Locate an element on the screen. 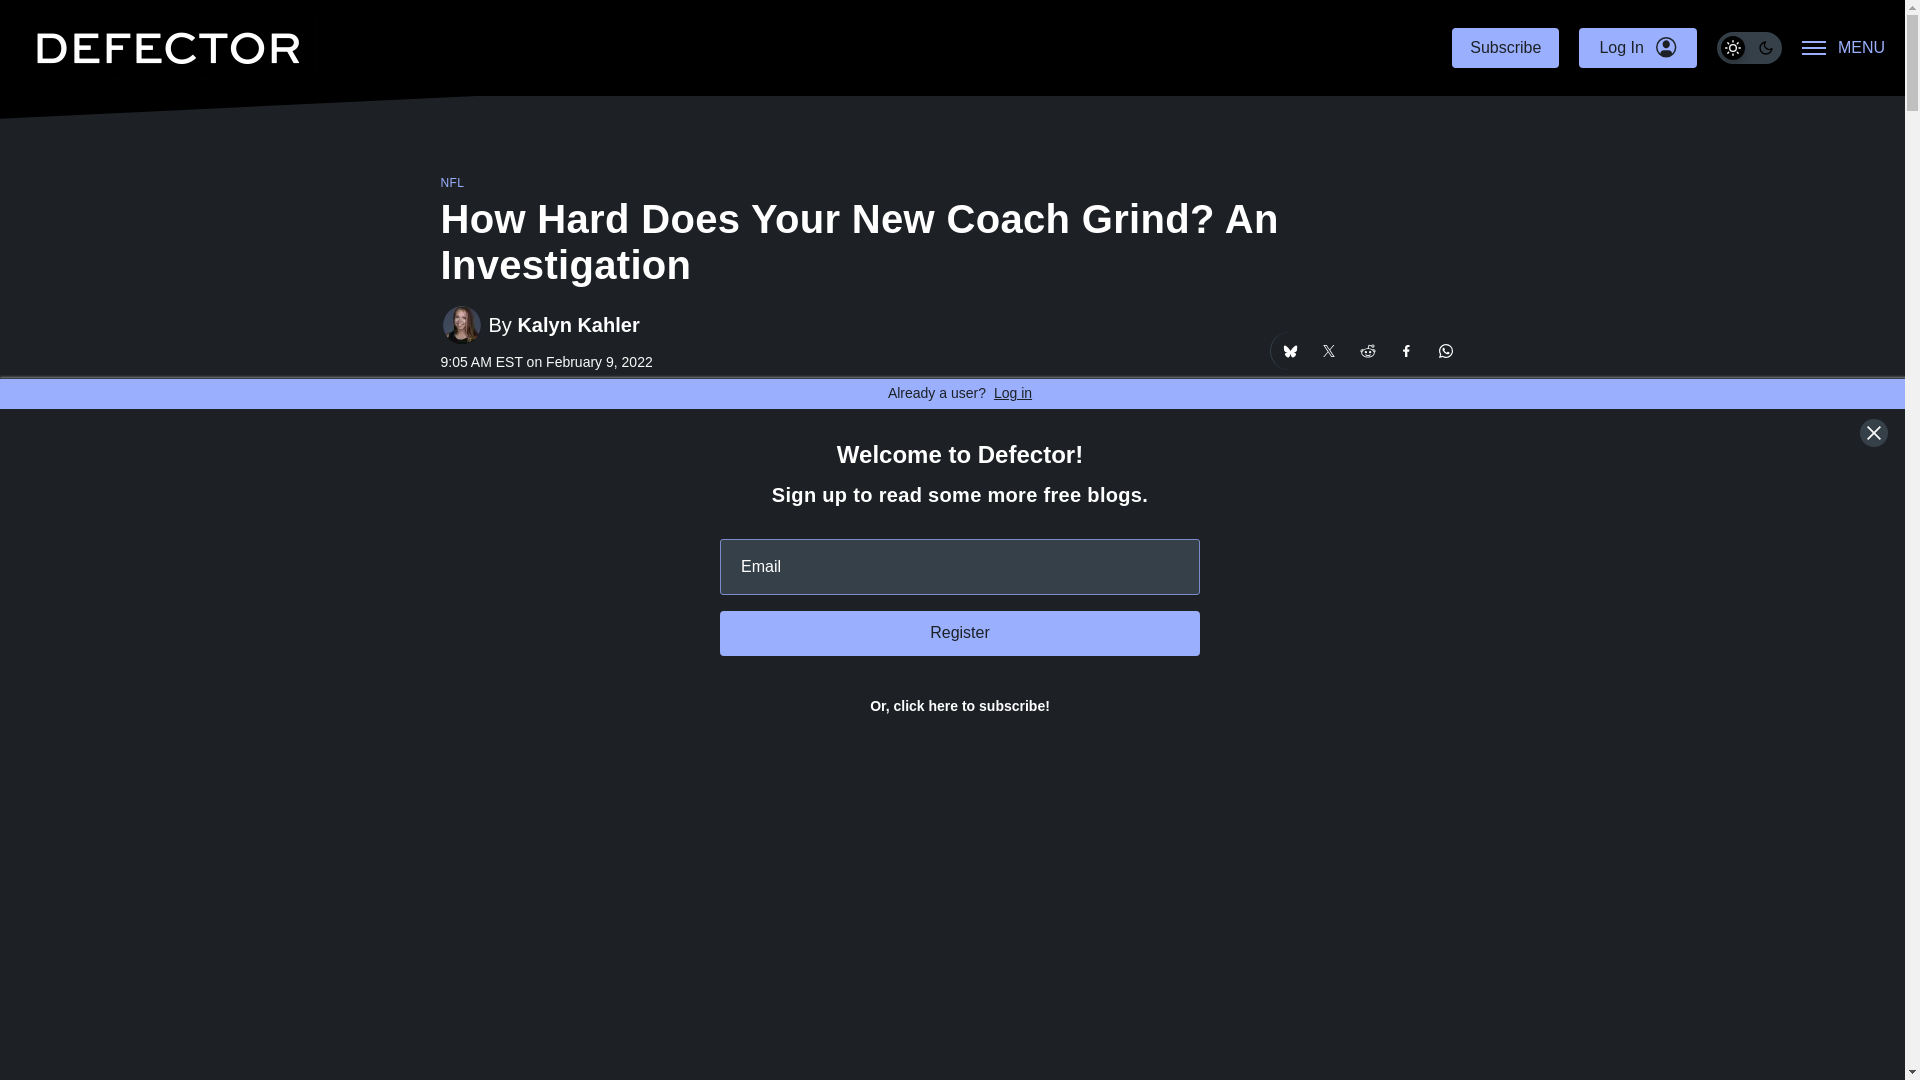 Image resolution: width=1920 pixels, height=1080 pixels. Share on Bluesky is located at coordinates (1288, 350).